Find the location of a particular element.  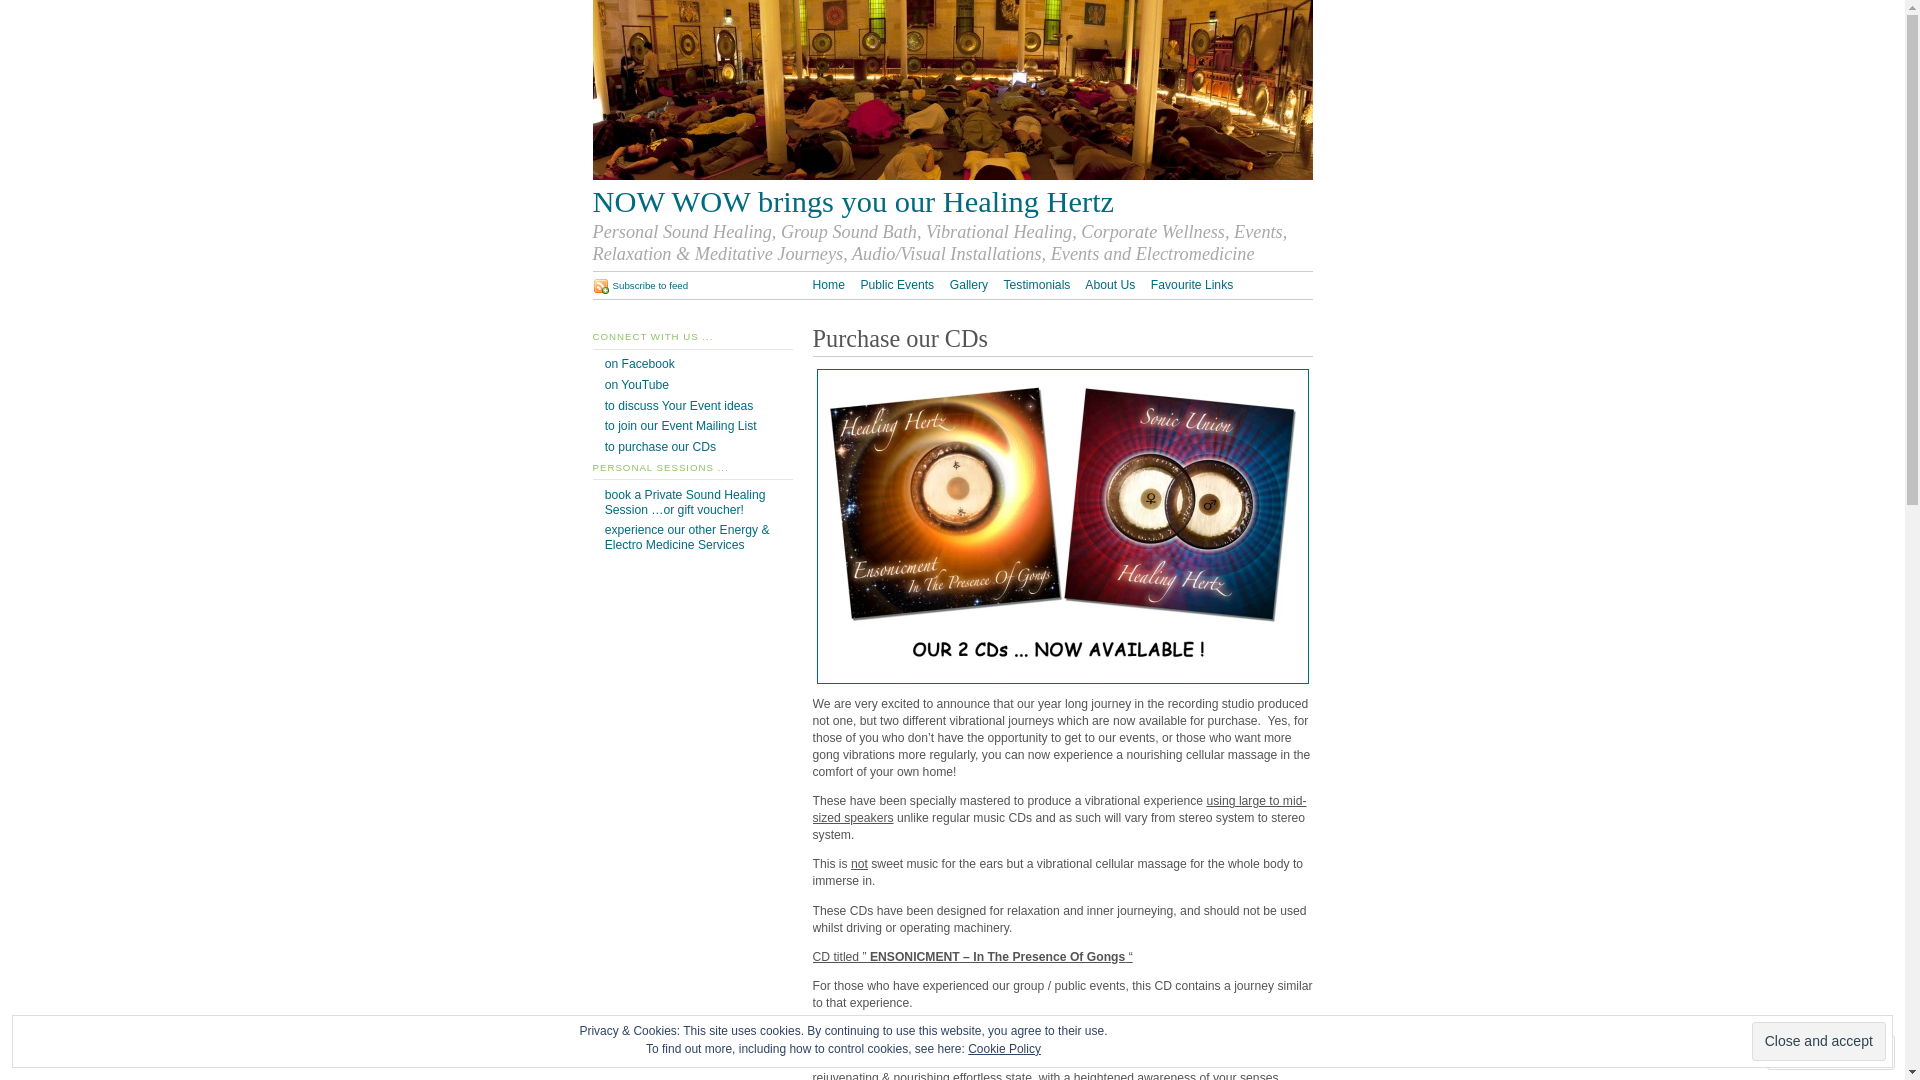

NOW WOW brings you our Healing Hertz is located at coordinates (952, 202).